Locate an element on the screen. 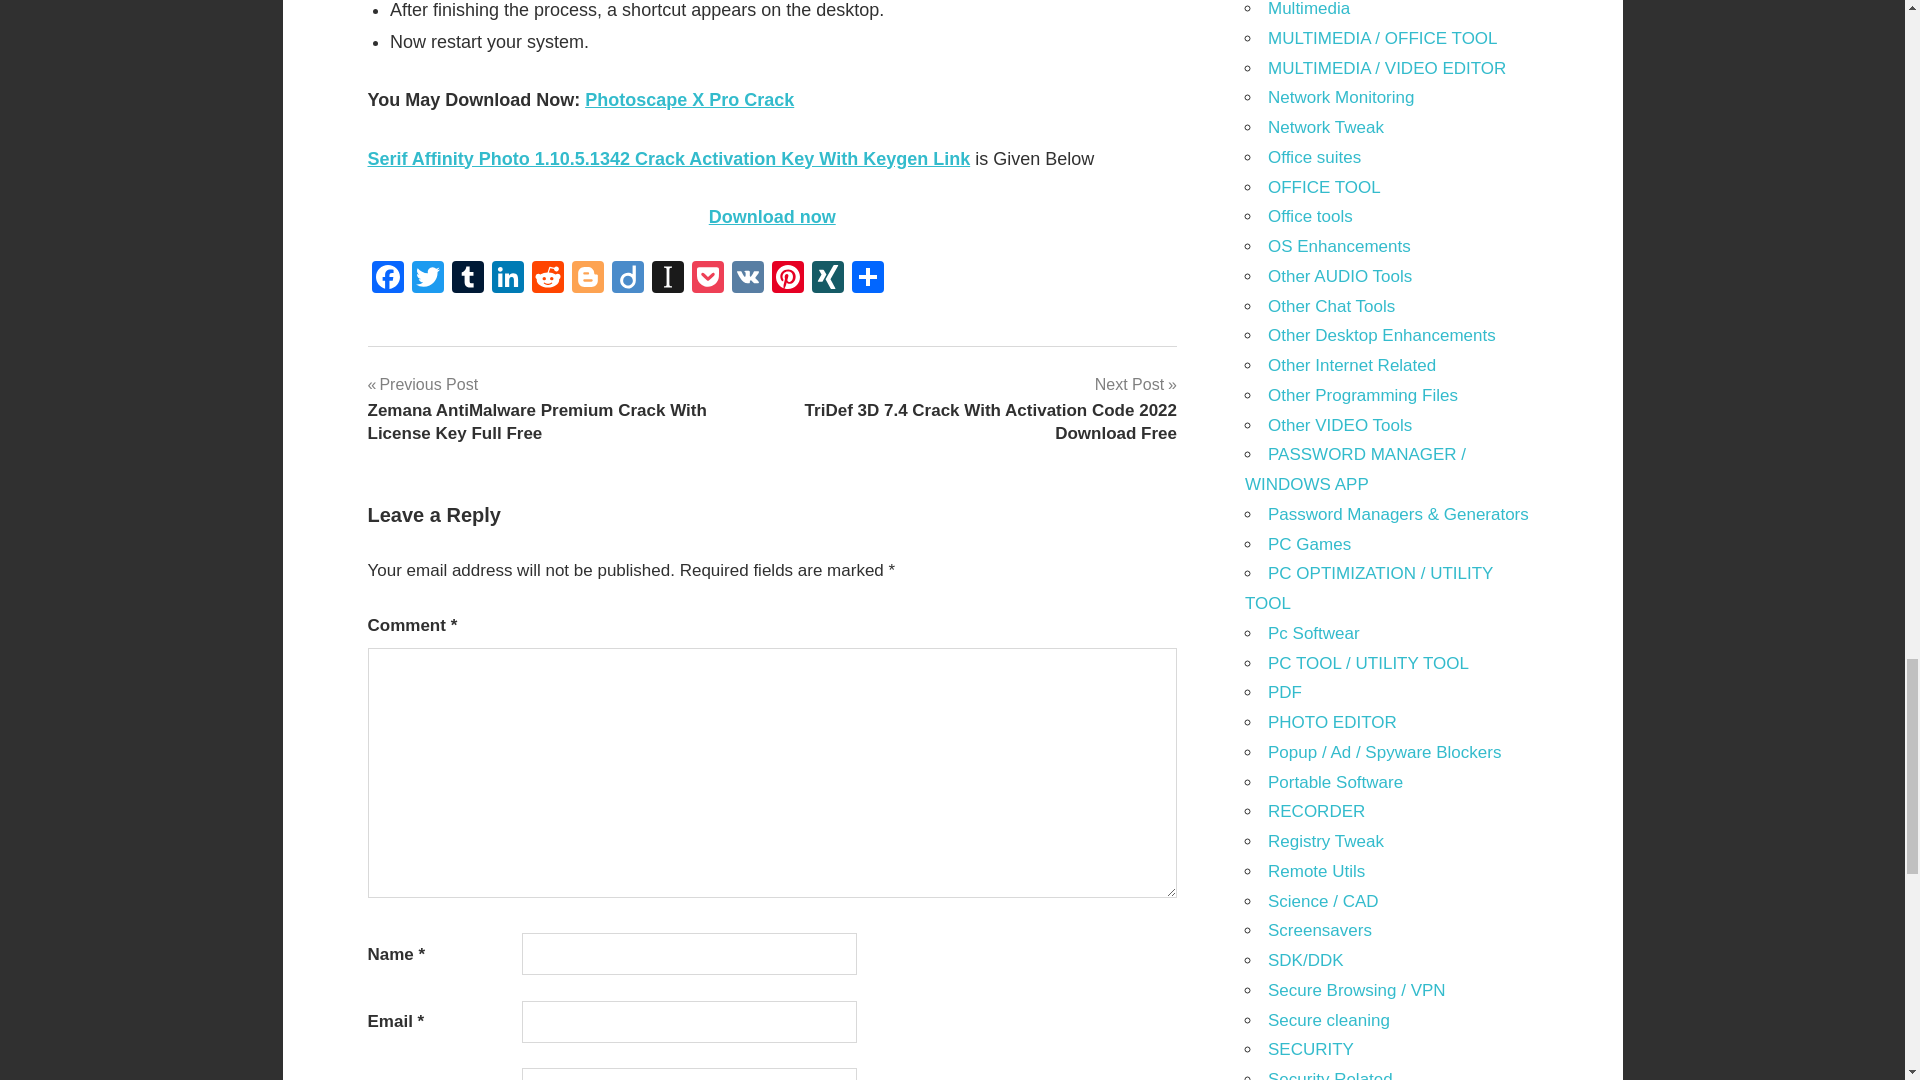 This screenshot has height=1080, width=1920. LinkedIn is located at coordinates (508, 278).